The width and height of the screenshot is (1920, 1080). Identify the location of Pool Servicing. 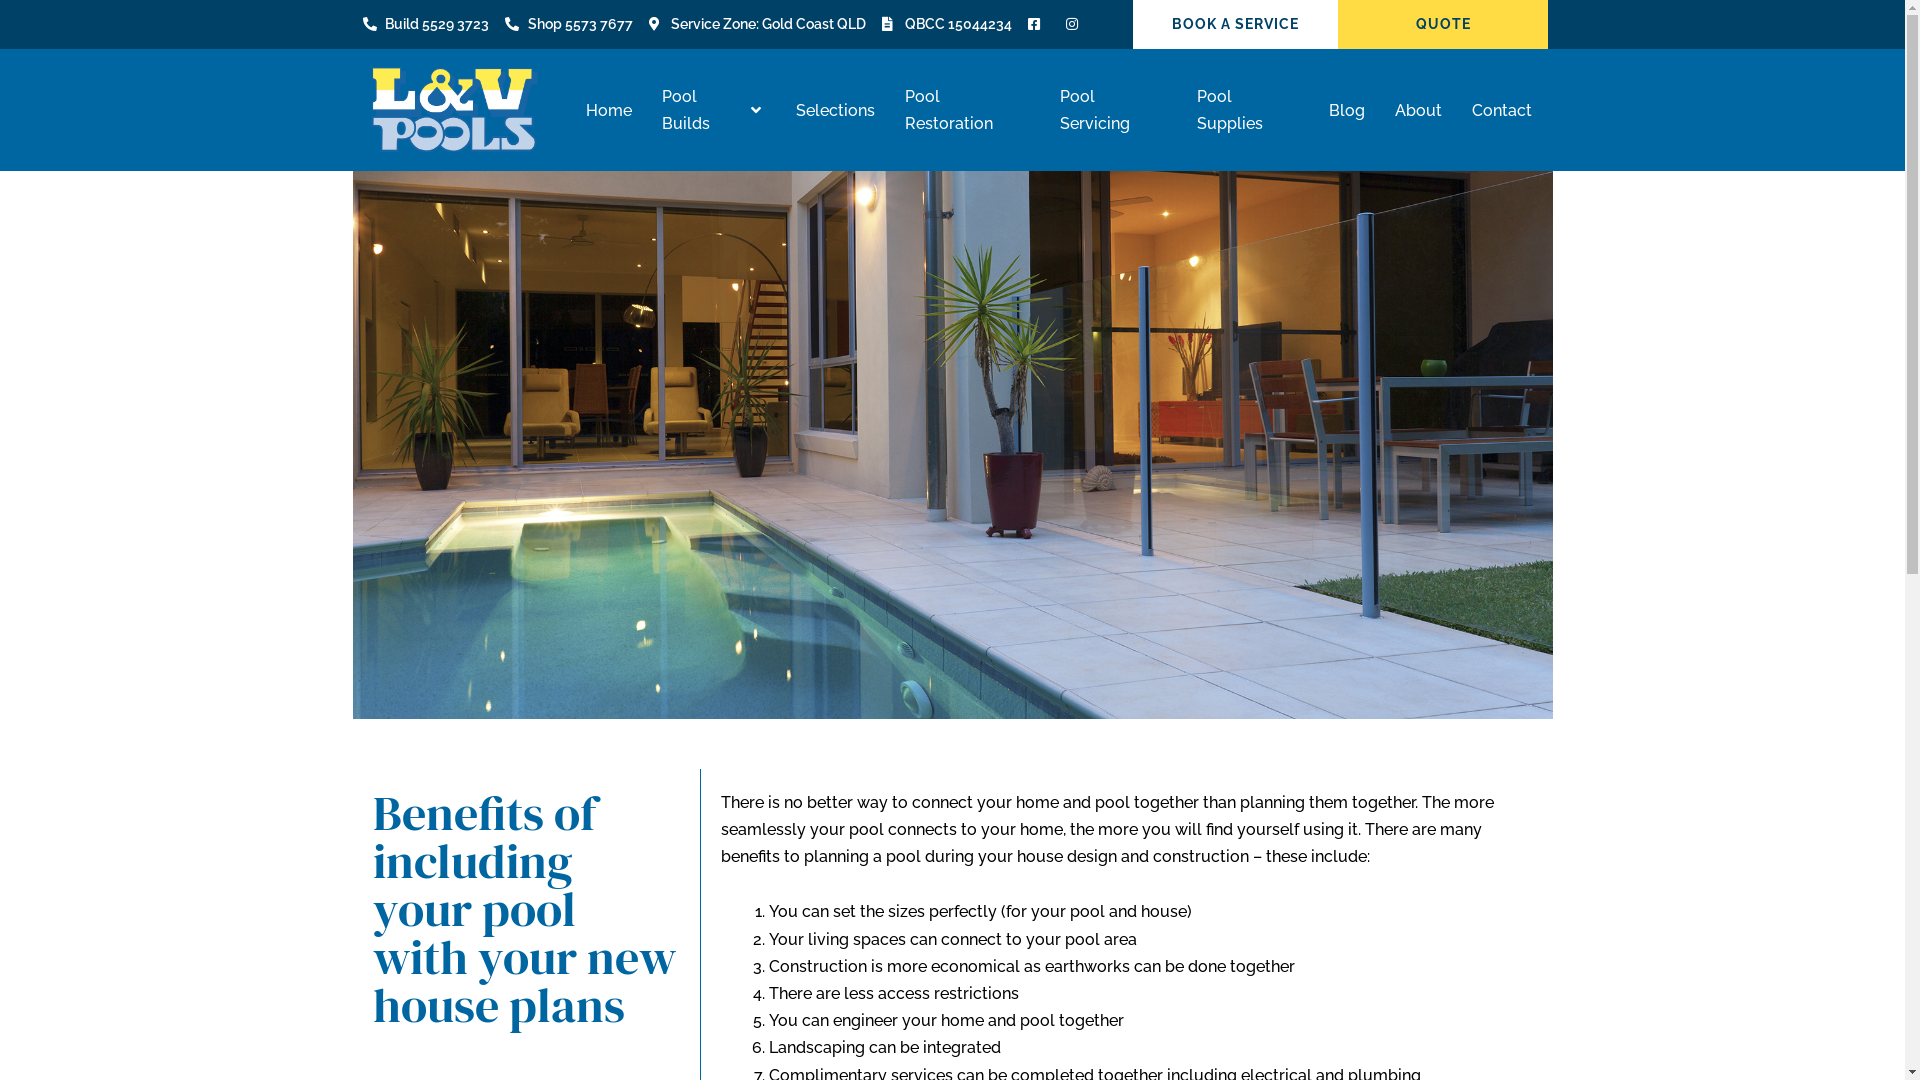
(1114, 110).